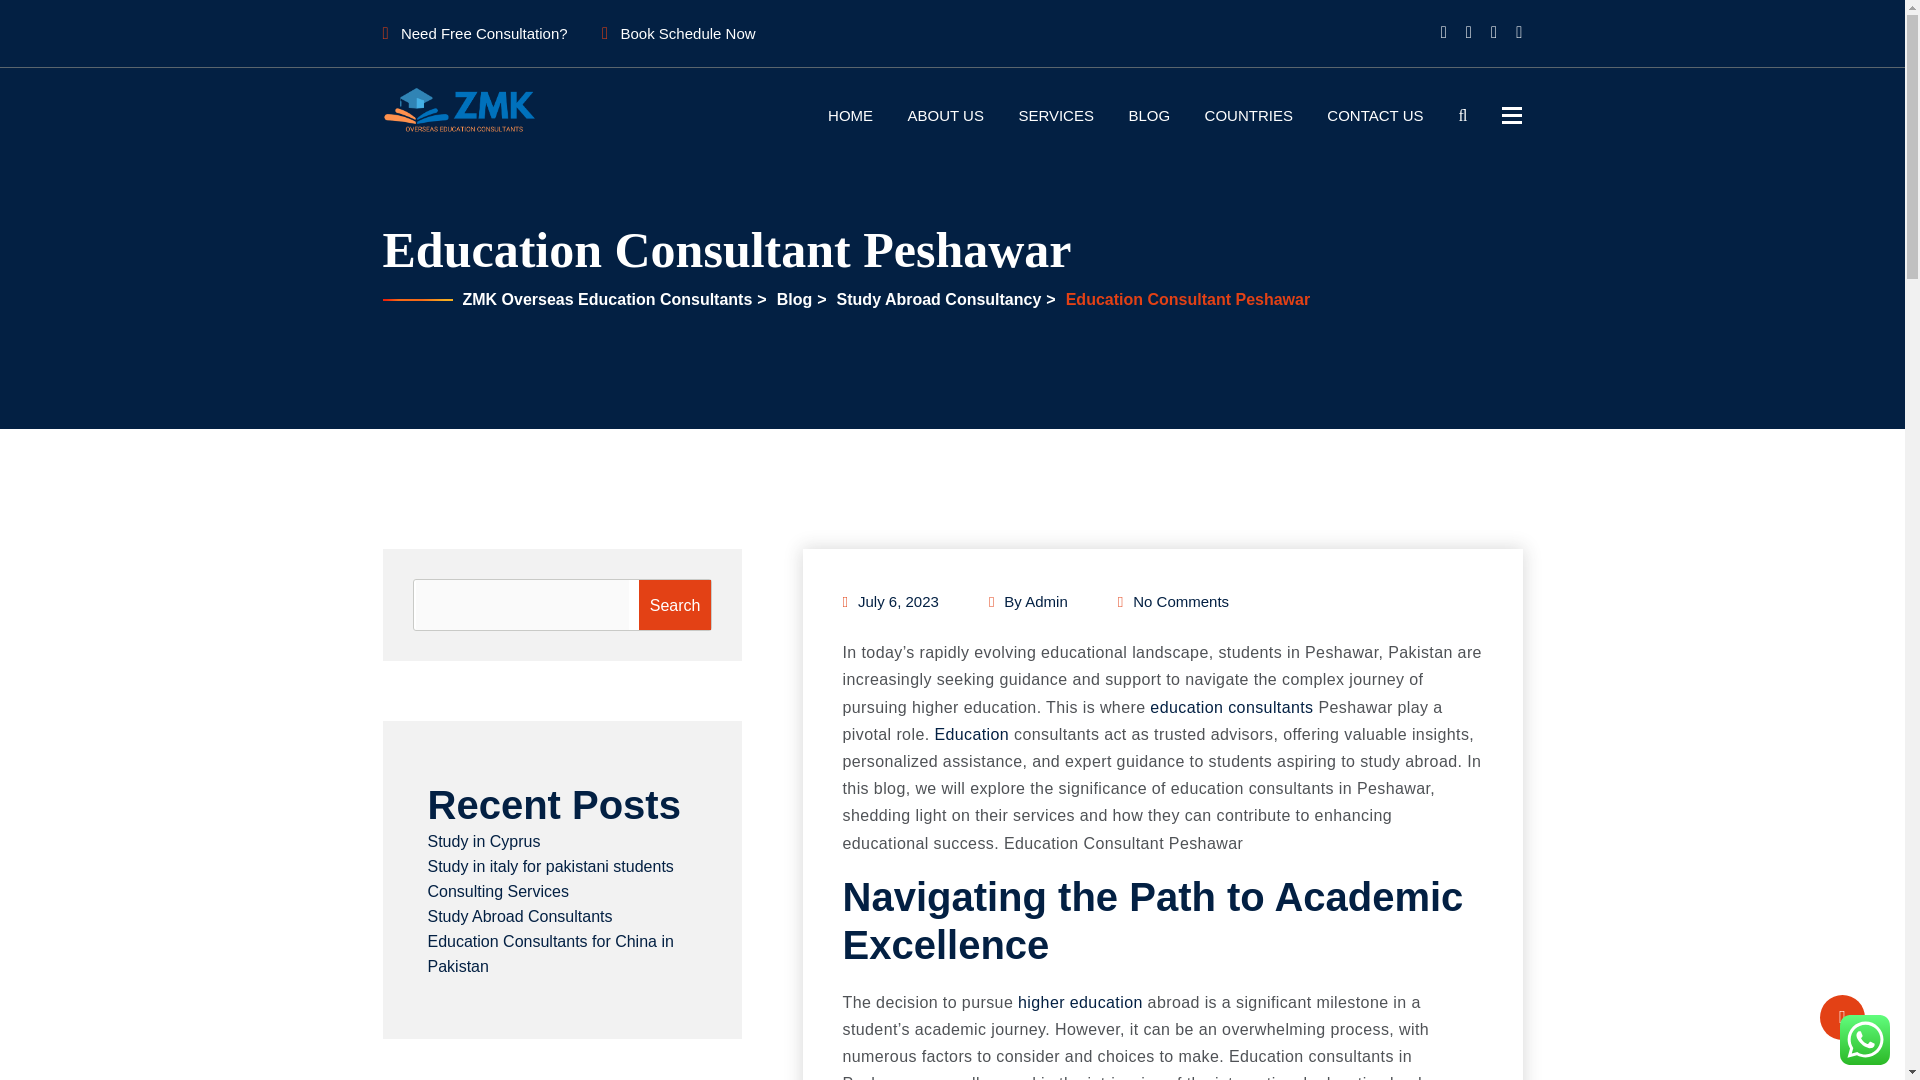 The height and width of the screenshot is (1080, 1920). What do you see at coordinates (936, 298) in the screenshot?
I see `Go to the Study Abroad Consultancy Category archives.` at bounding box center [936, 298].